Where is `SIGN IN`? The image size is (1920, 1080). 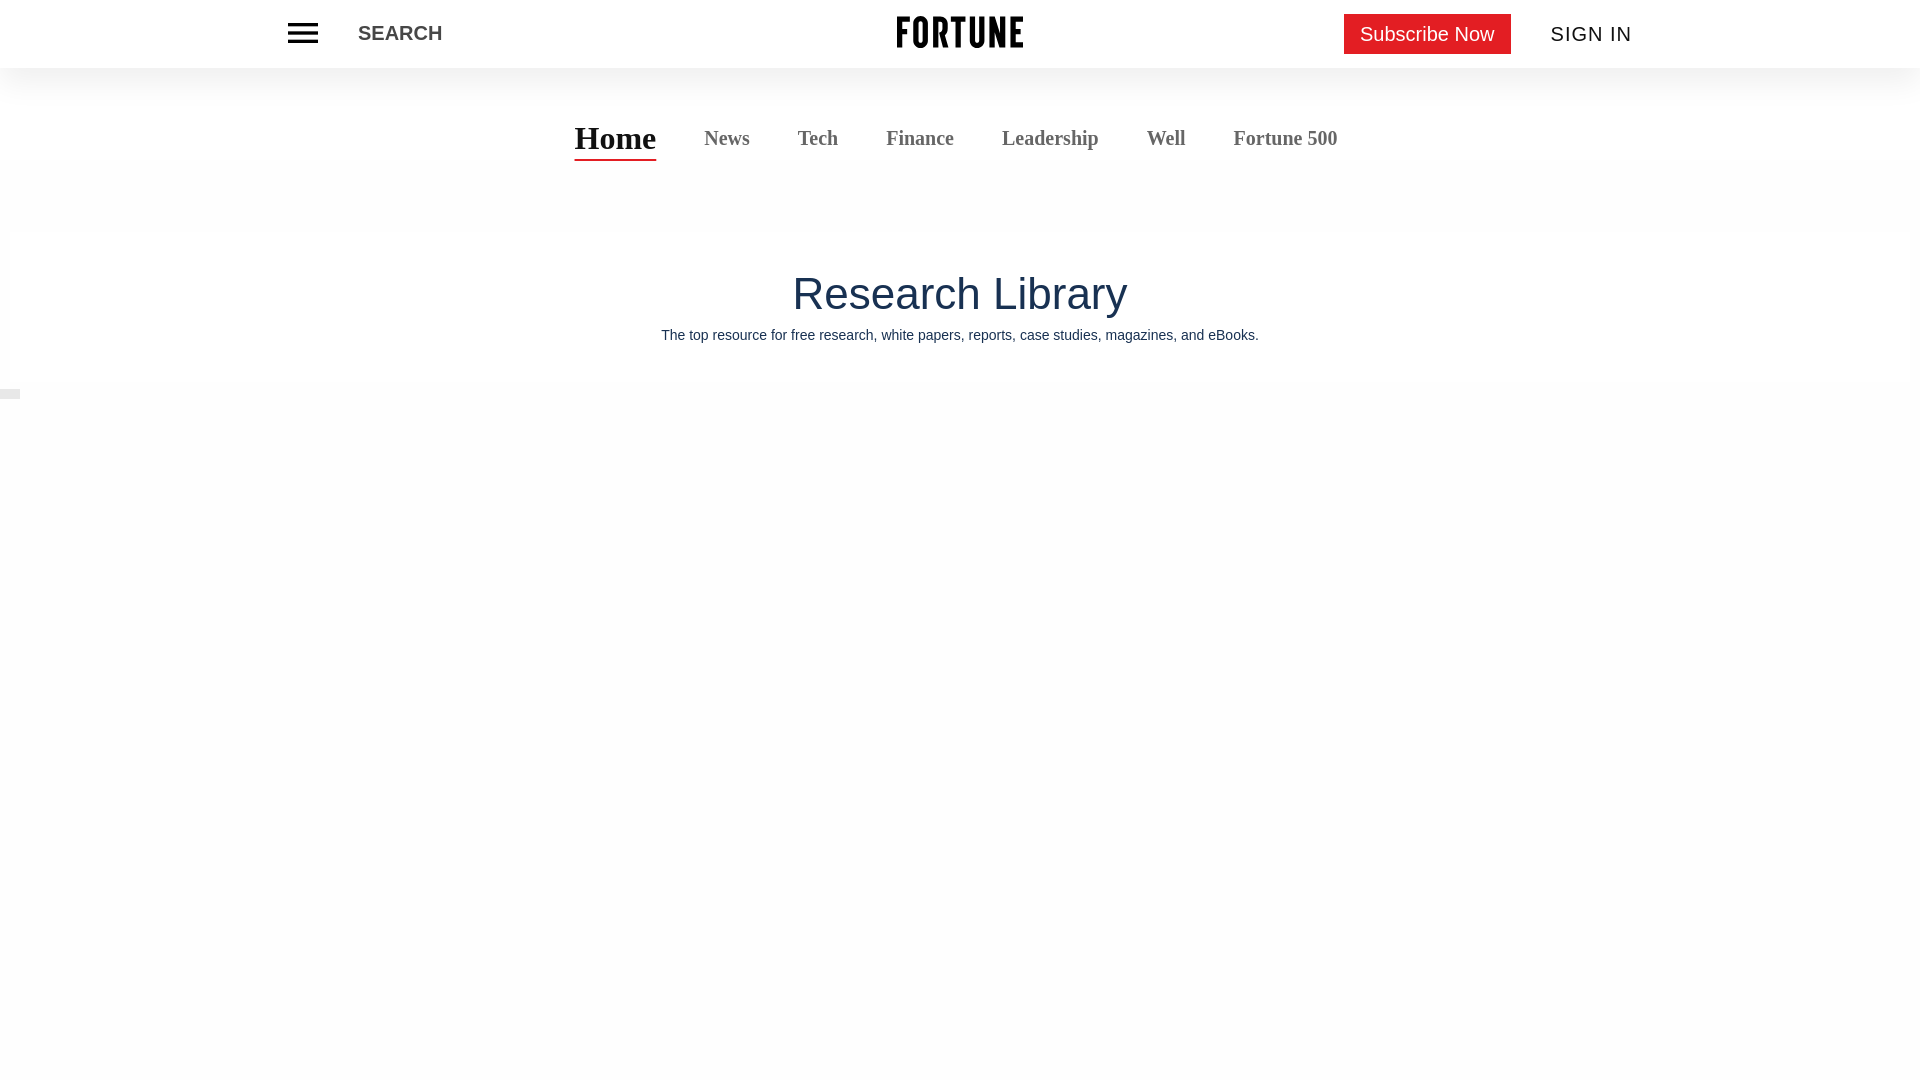 SIGN IN is located at coordinates (1592, 34).